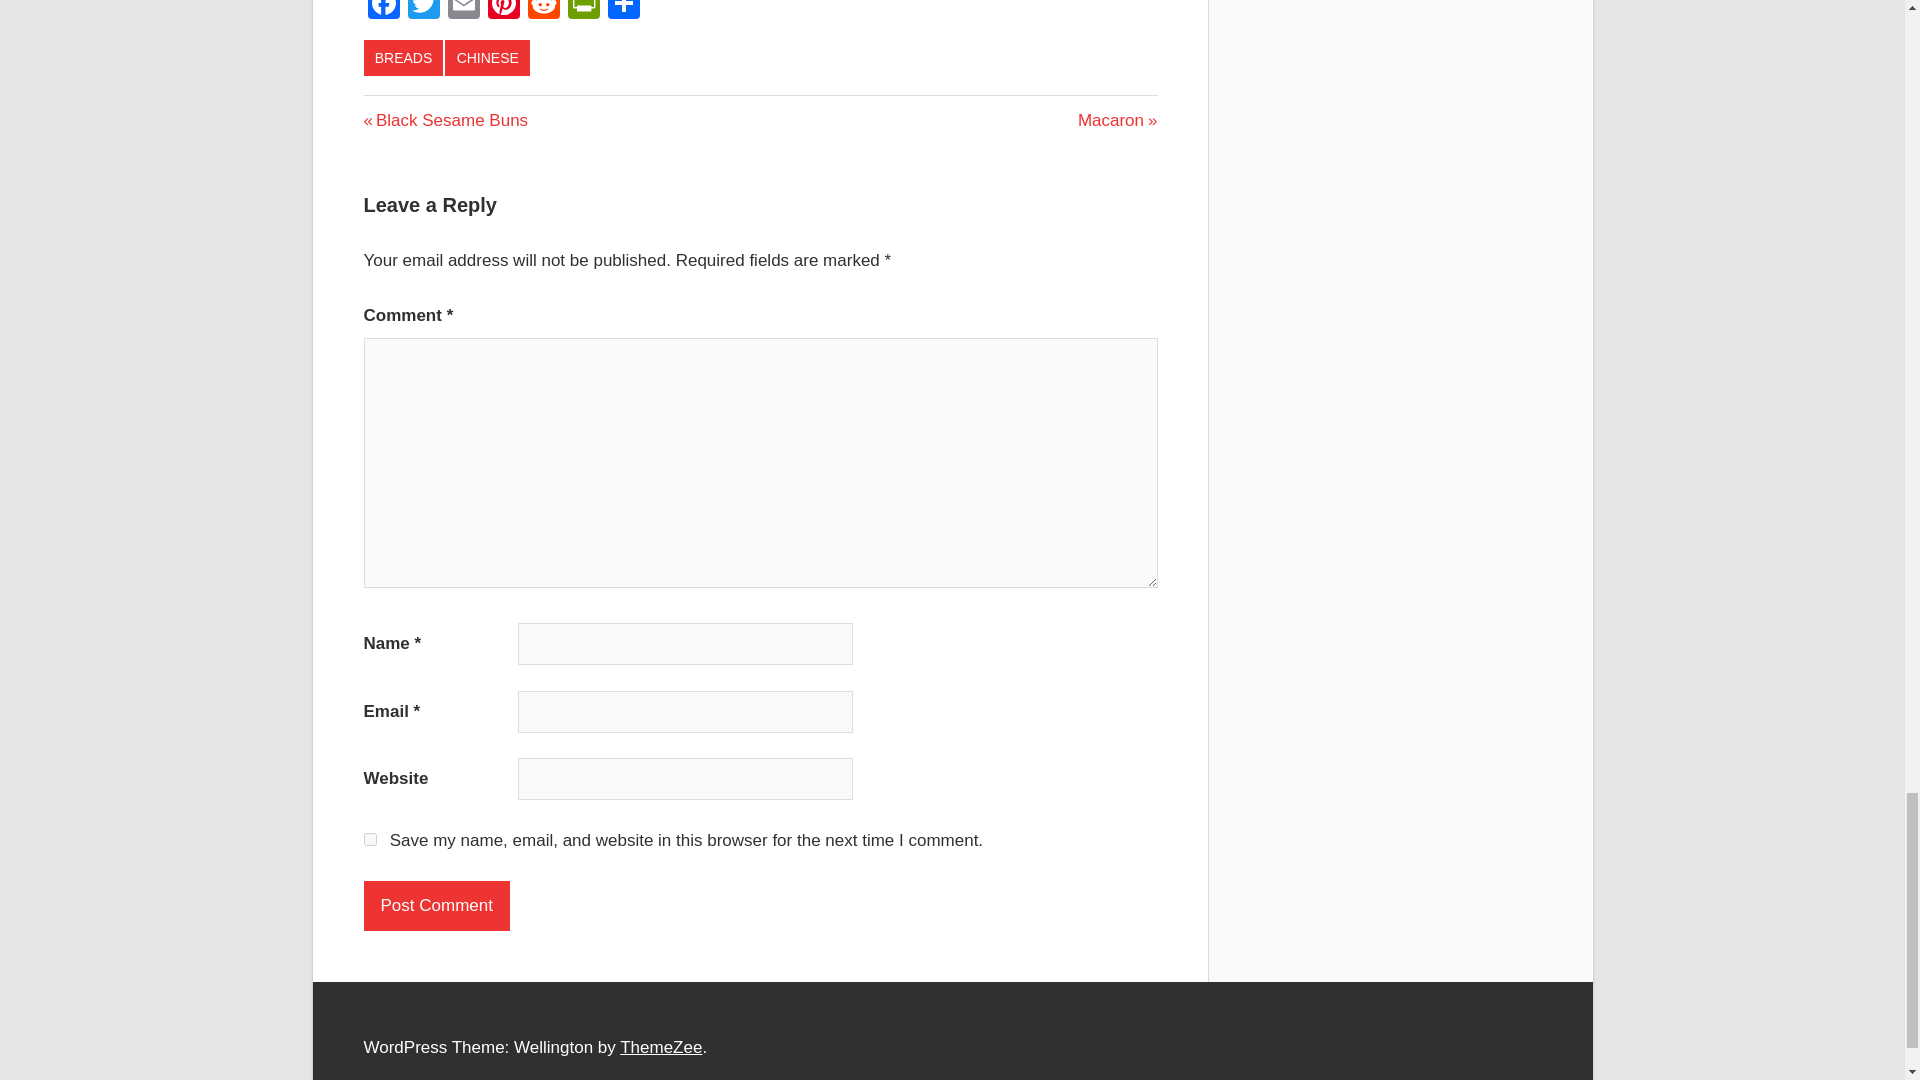 Image resolution: width=1920 pixels, height=1080 pixels. What do you see at coordinates (504, 12) in the screenshot?
I see `Pinterest` at bounding box center [504, 12].